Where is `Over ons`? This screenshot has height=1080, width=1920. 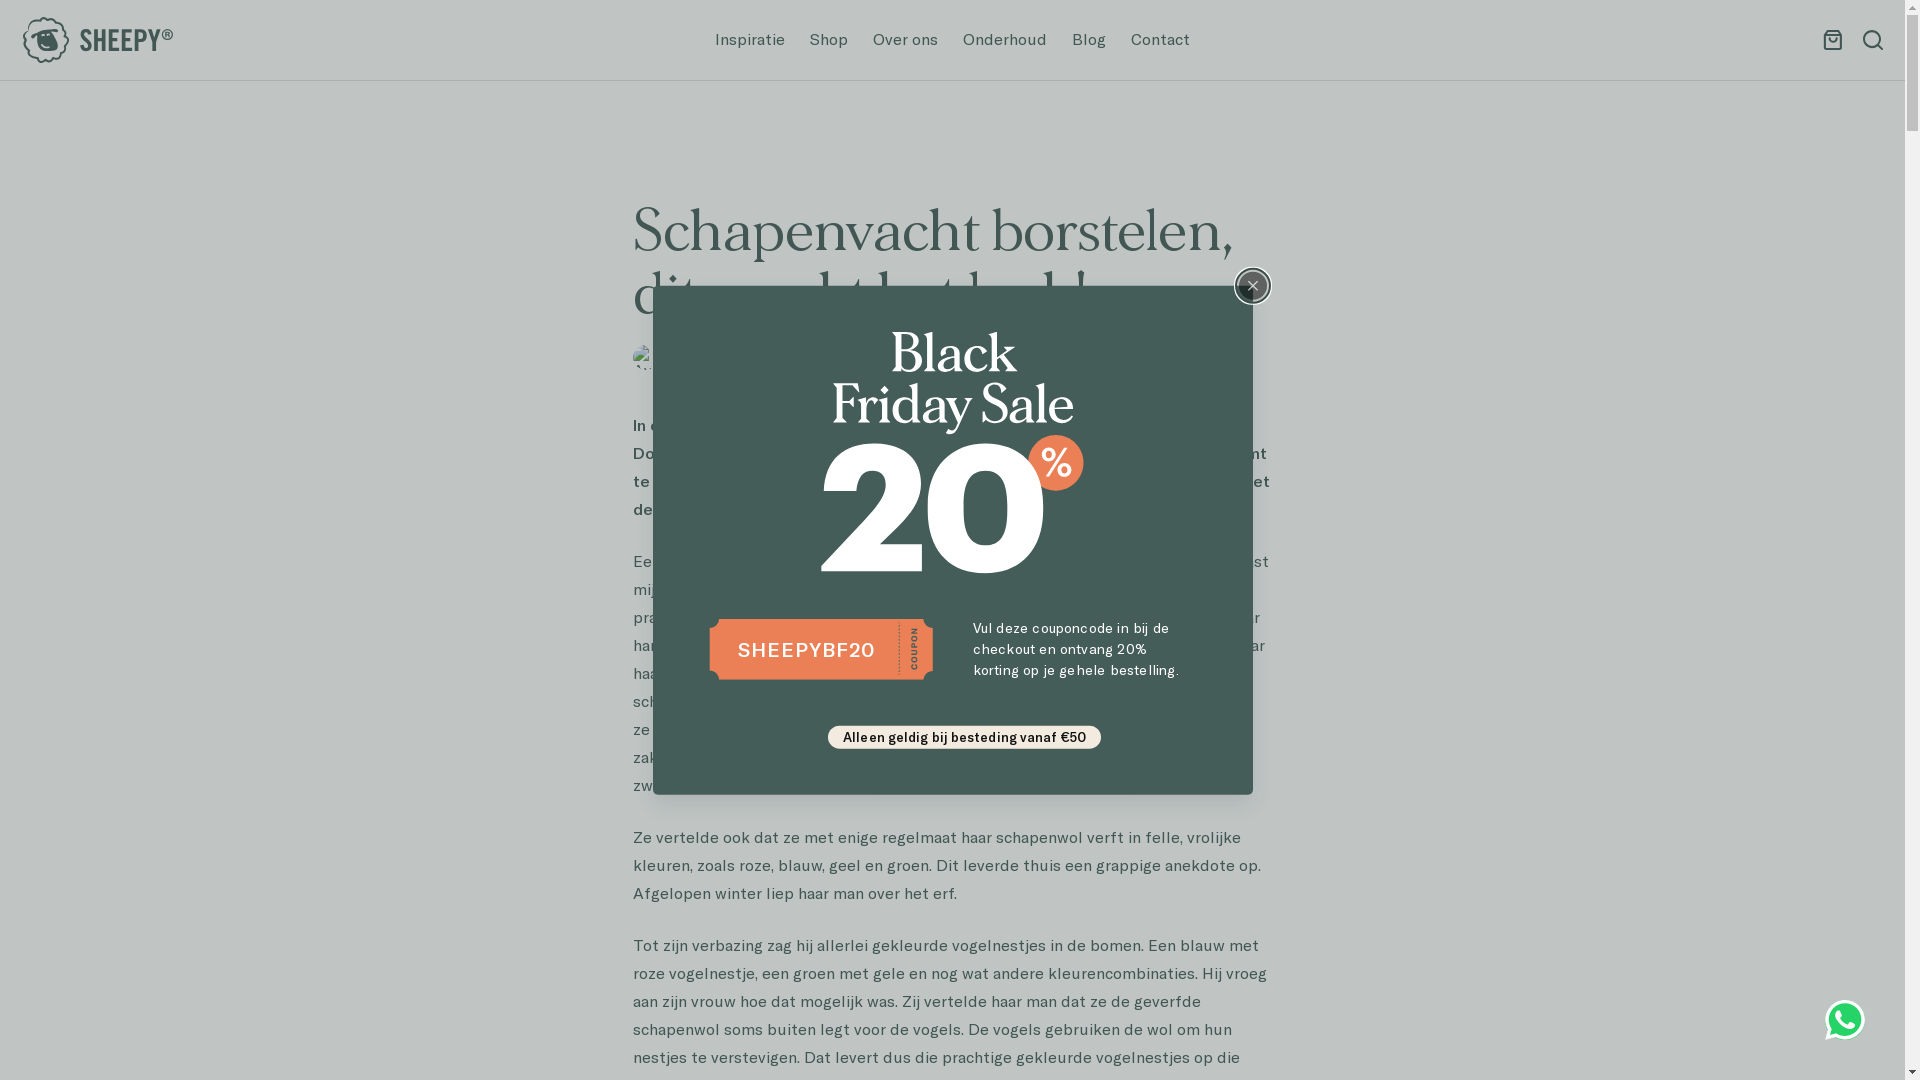
Over ons is located at coordinates (905, 40).